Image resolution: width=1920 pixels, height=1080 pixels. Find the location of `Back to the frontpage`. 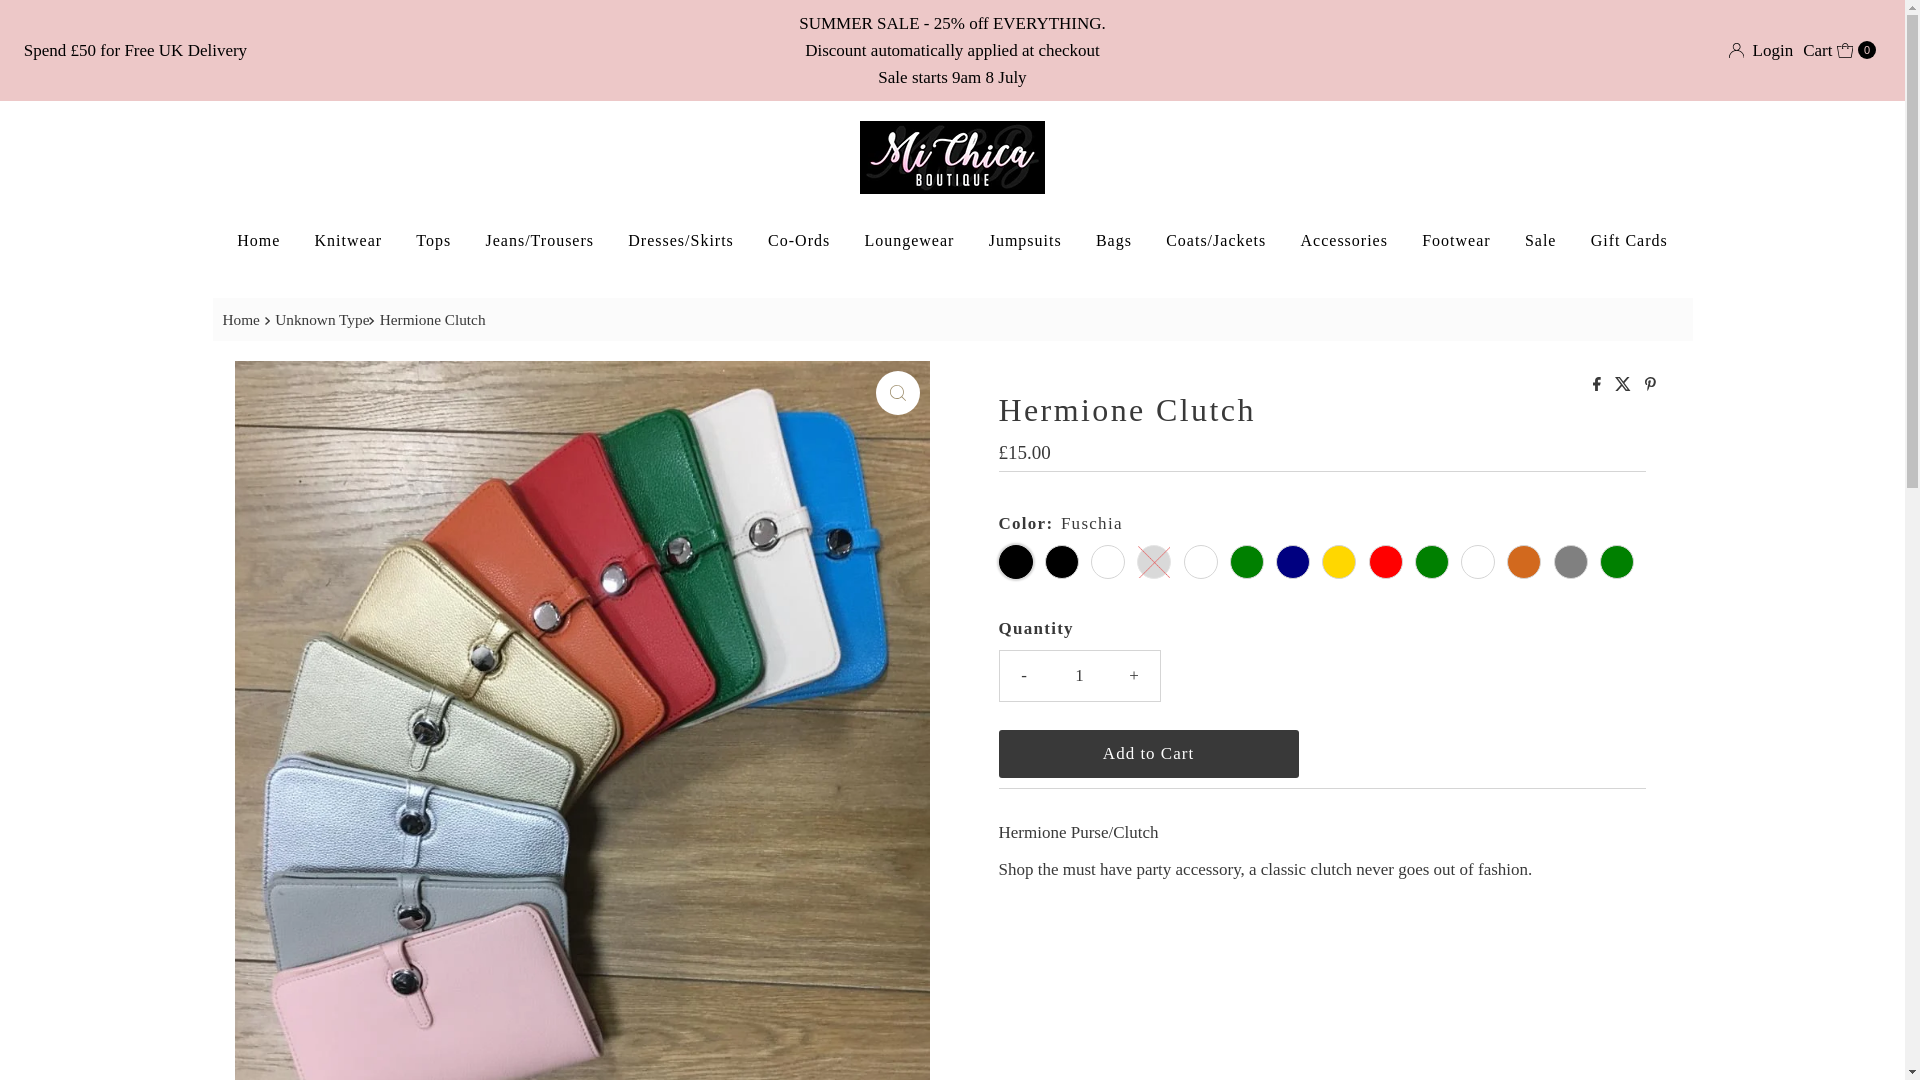

Back to the frontpage is located at coordinates (243, 318).